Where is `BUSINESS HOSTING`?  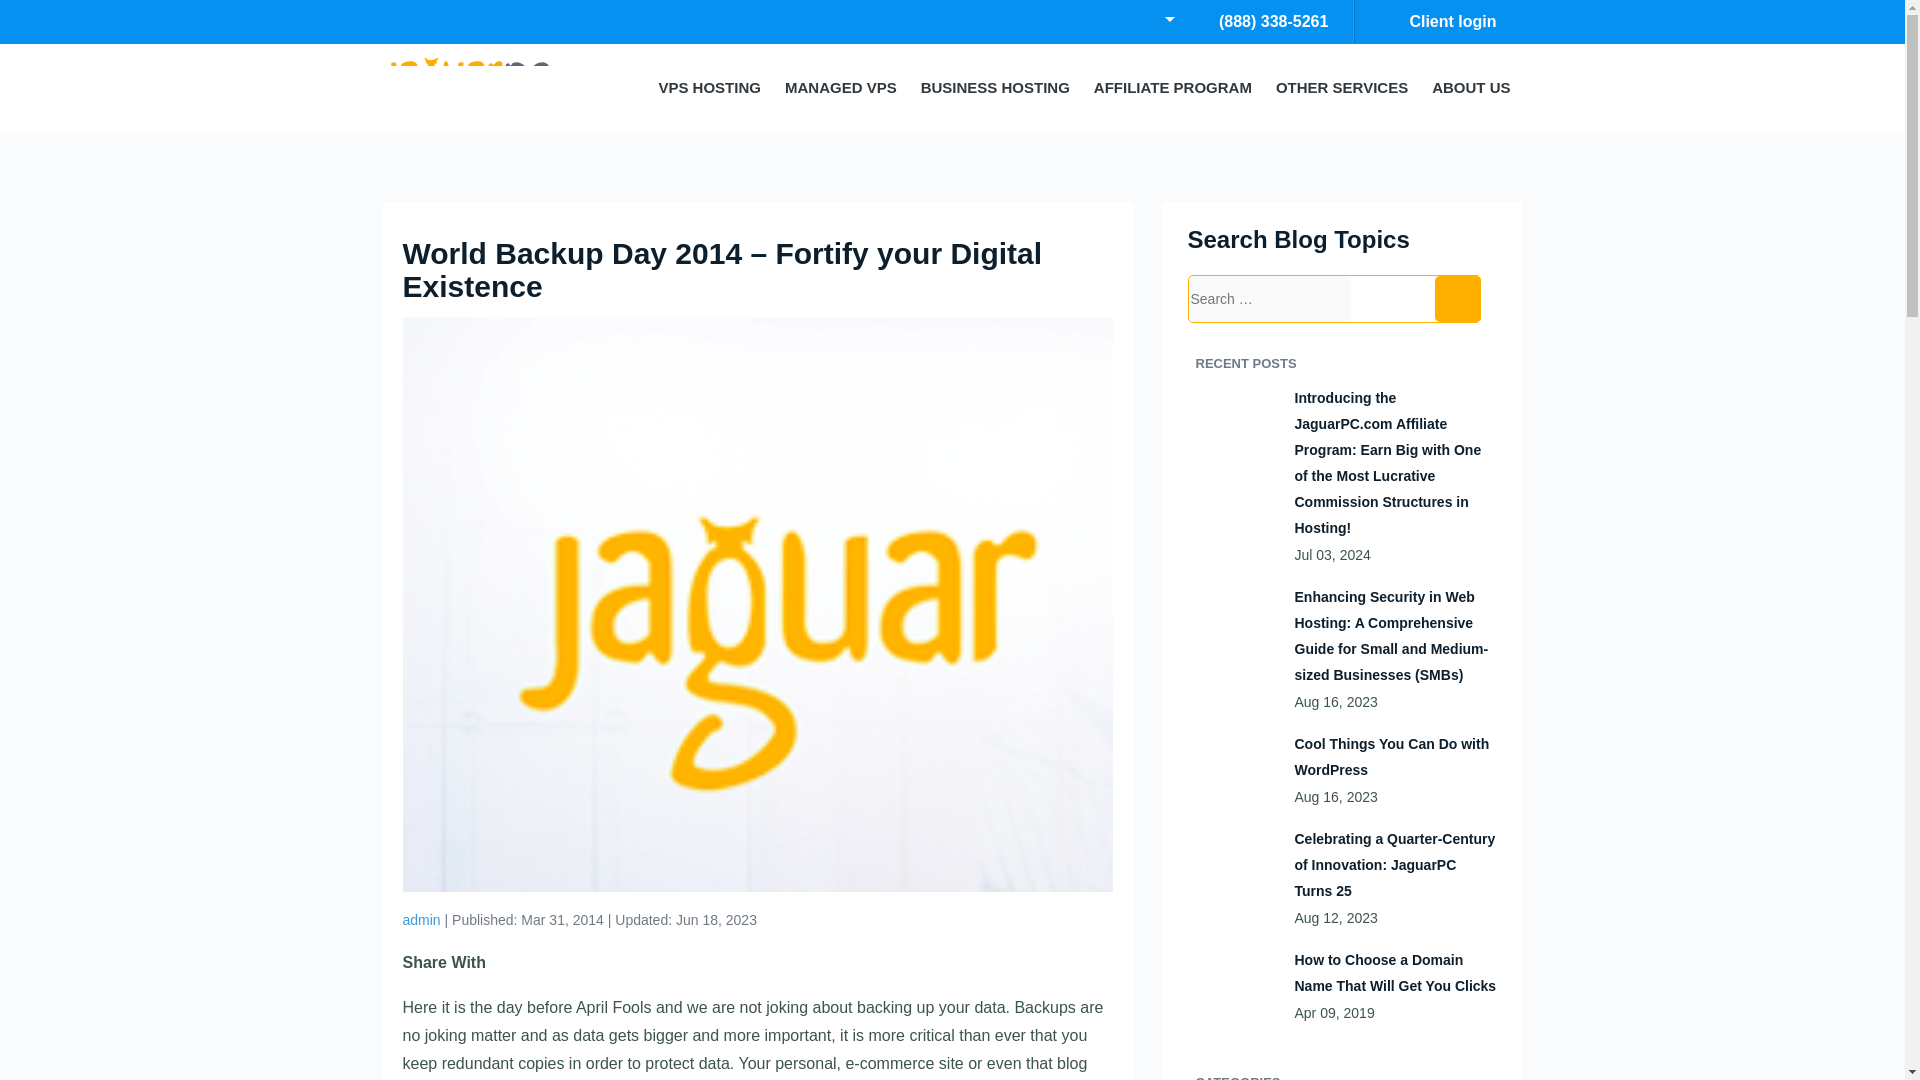
BUSINESS HOSTING is located at coordinates (1172, 88).